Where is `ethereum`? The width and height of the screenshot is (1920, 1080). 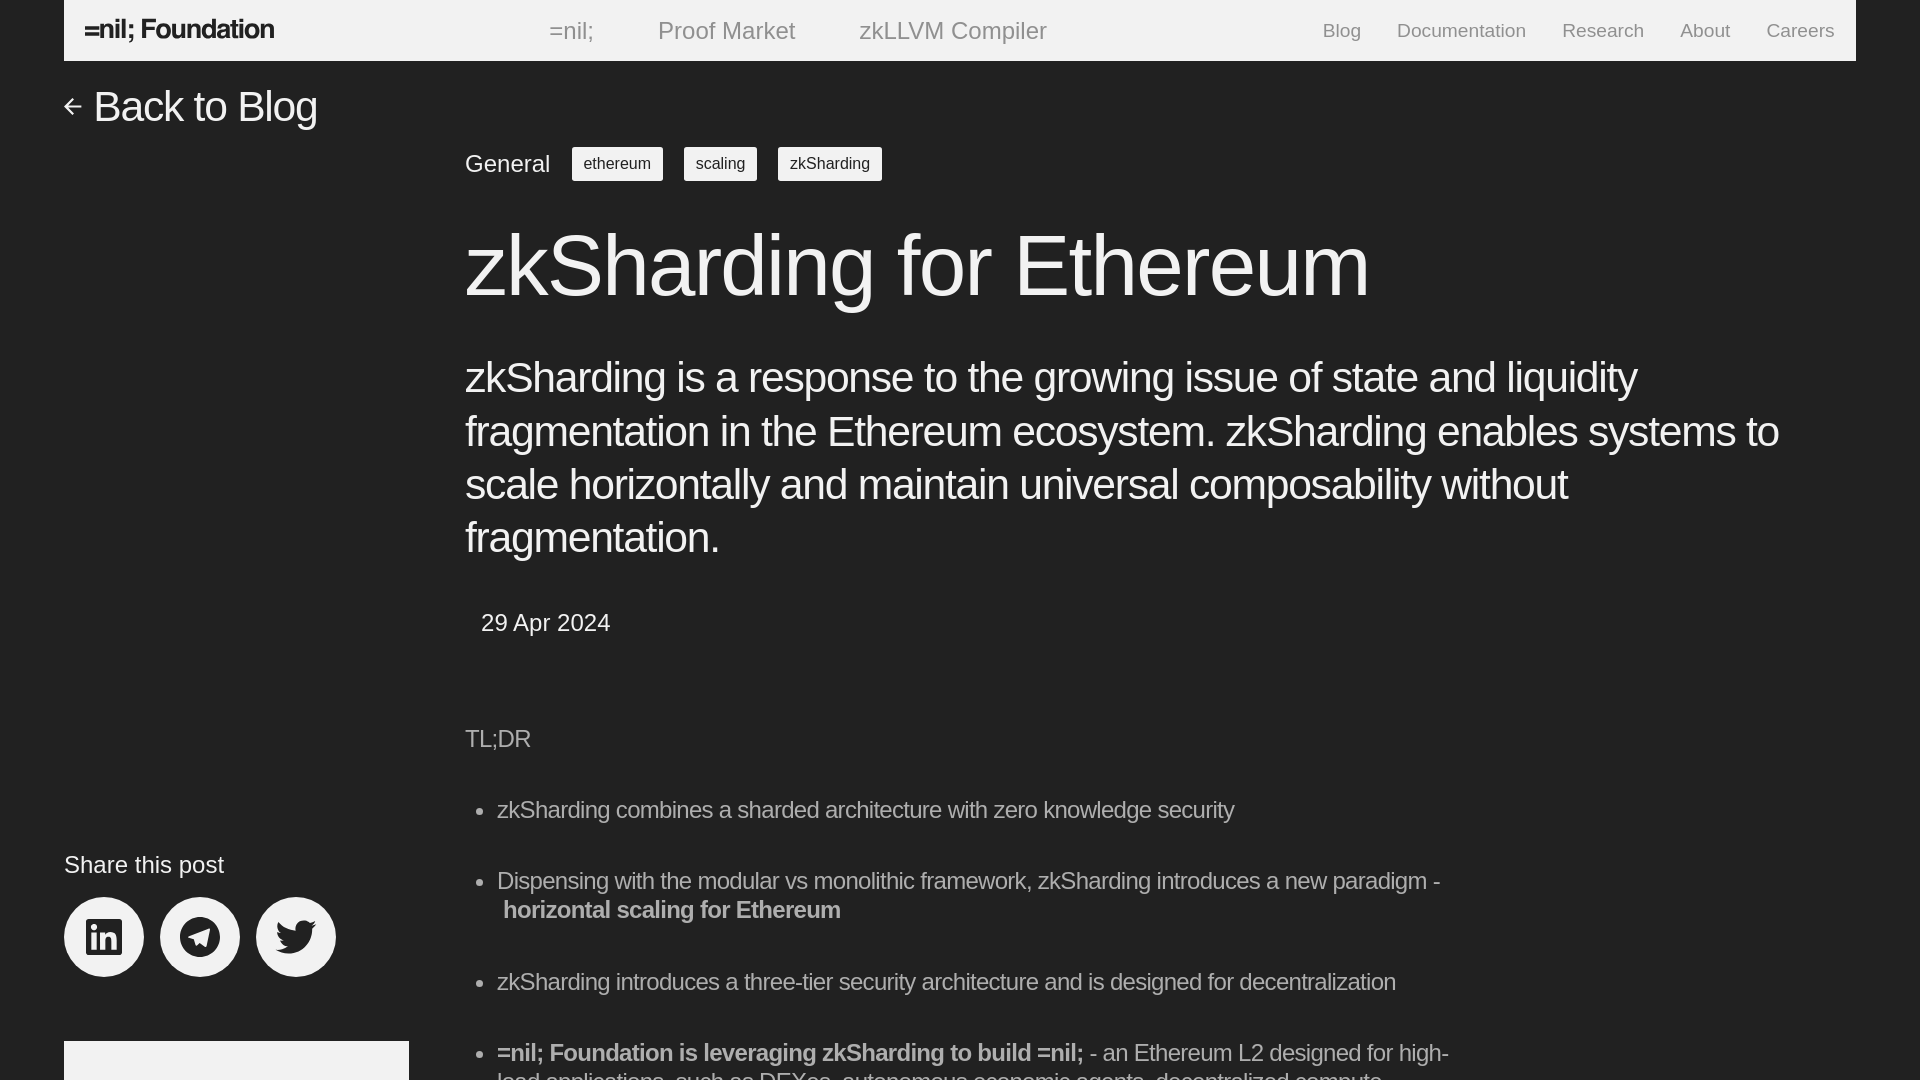
ethereum is located at coordinates (617, 164).